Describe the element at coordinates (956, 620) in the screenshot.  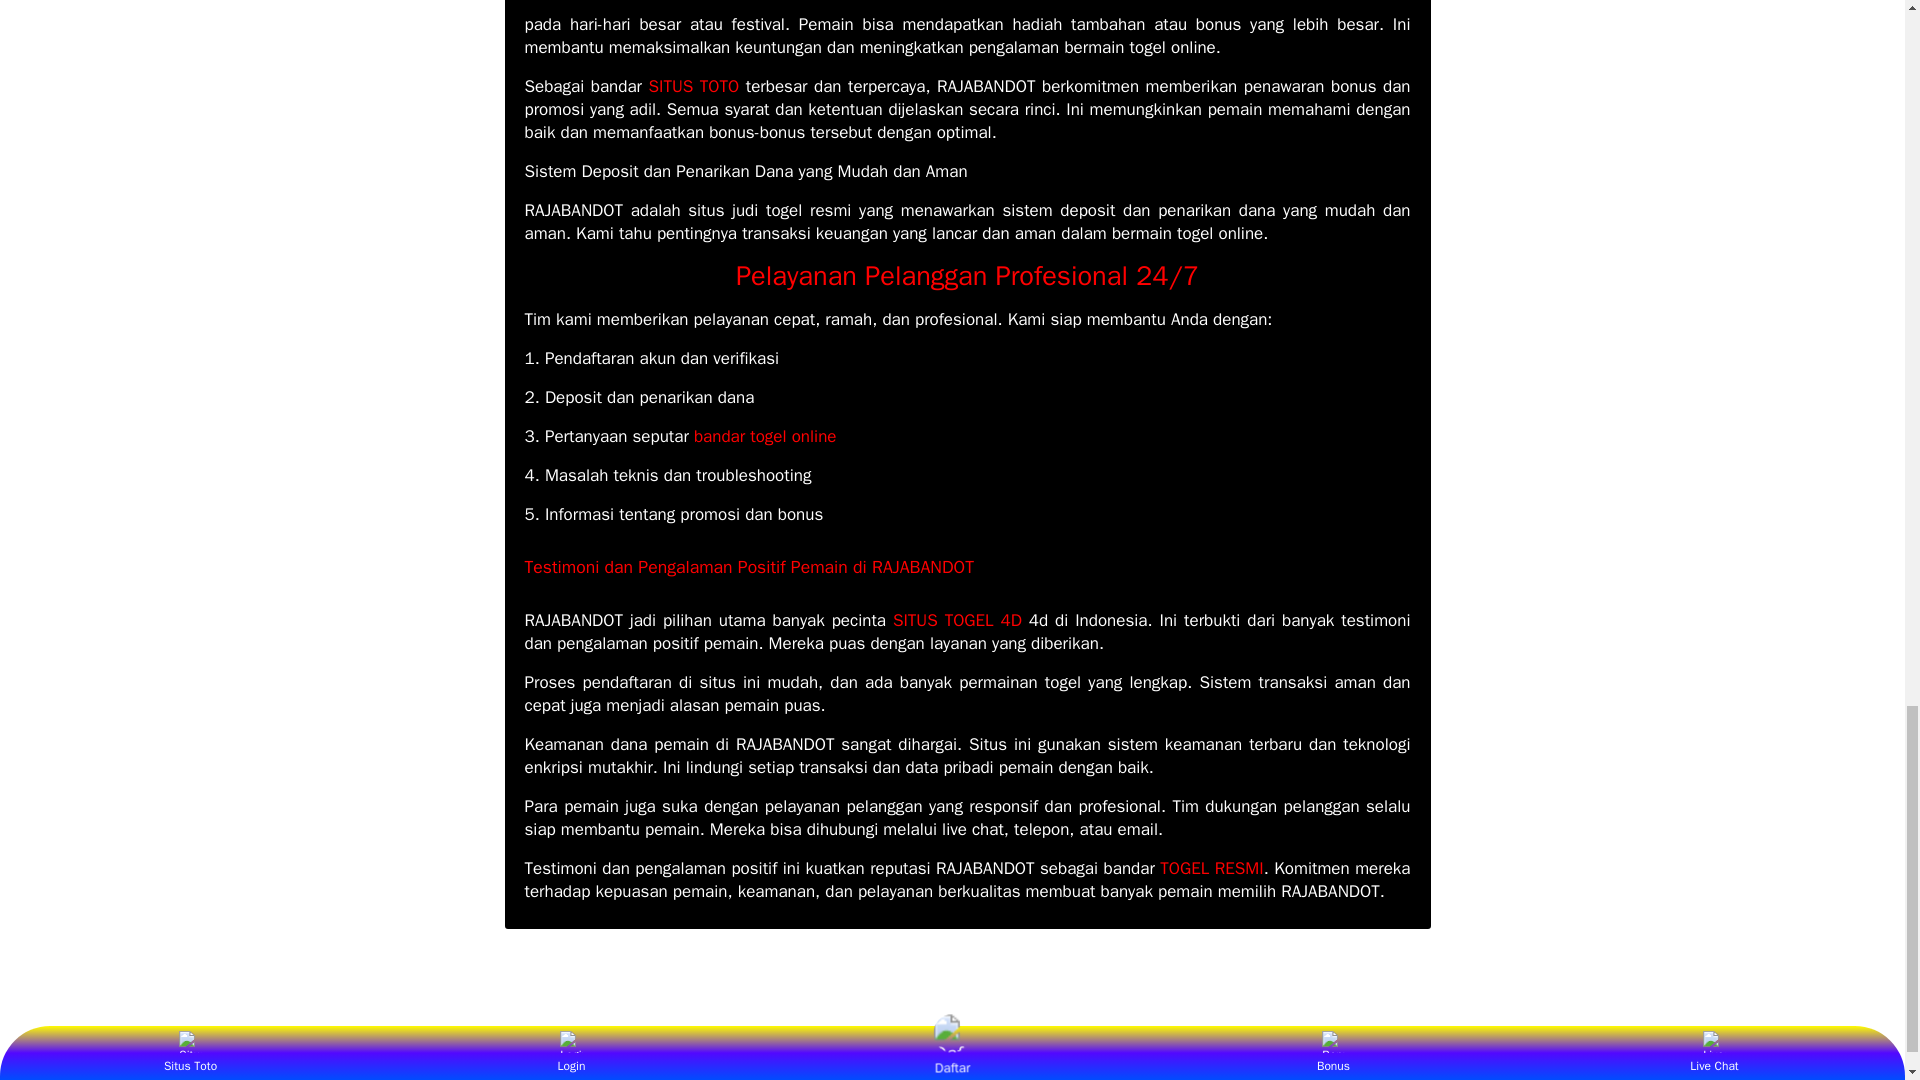
I see `SITUS TOGEL 4D` at that location.